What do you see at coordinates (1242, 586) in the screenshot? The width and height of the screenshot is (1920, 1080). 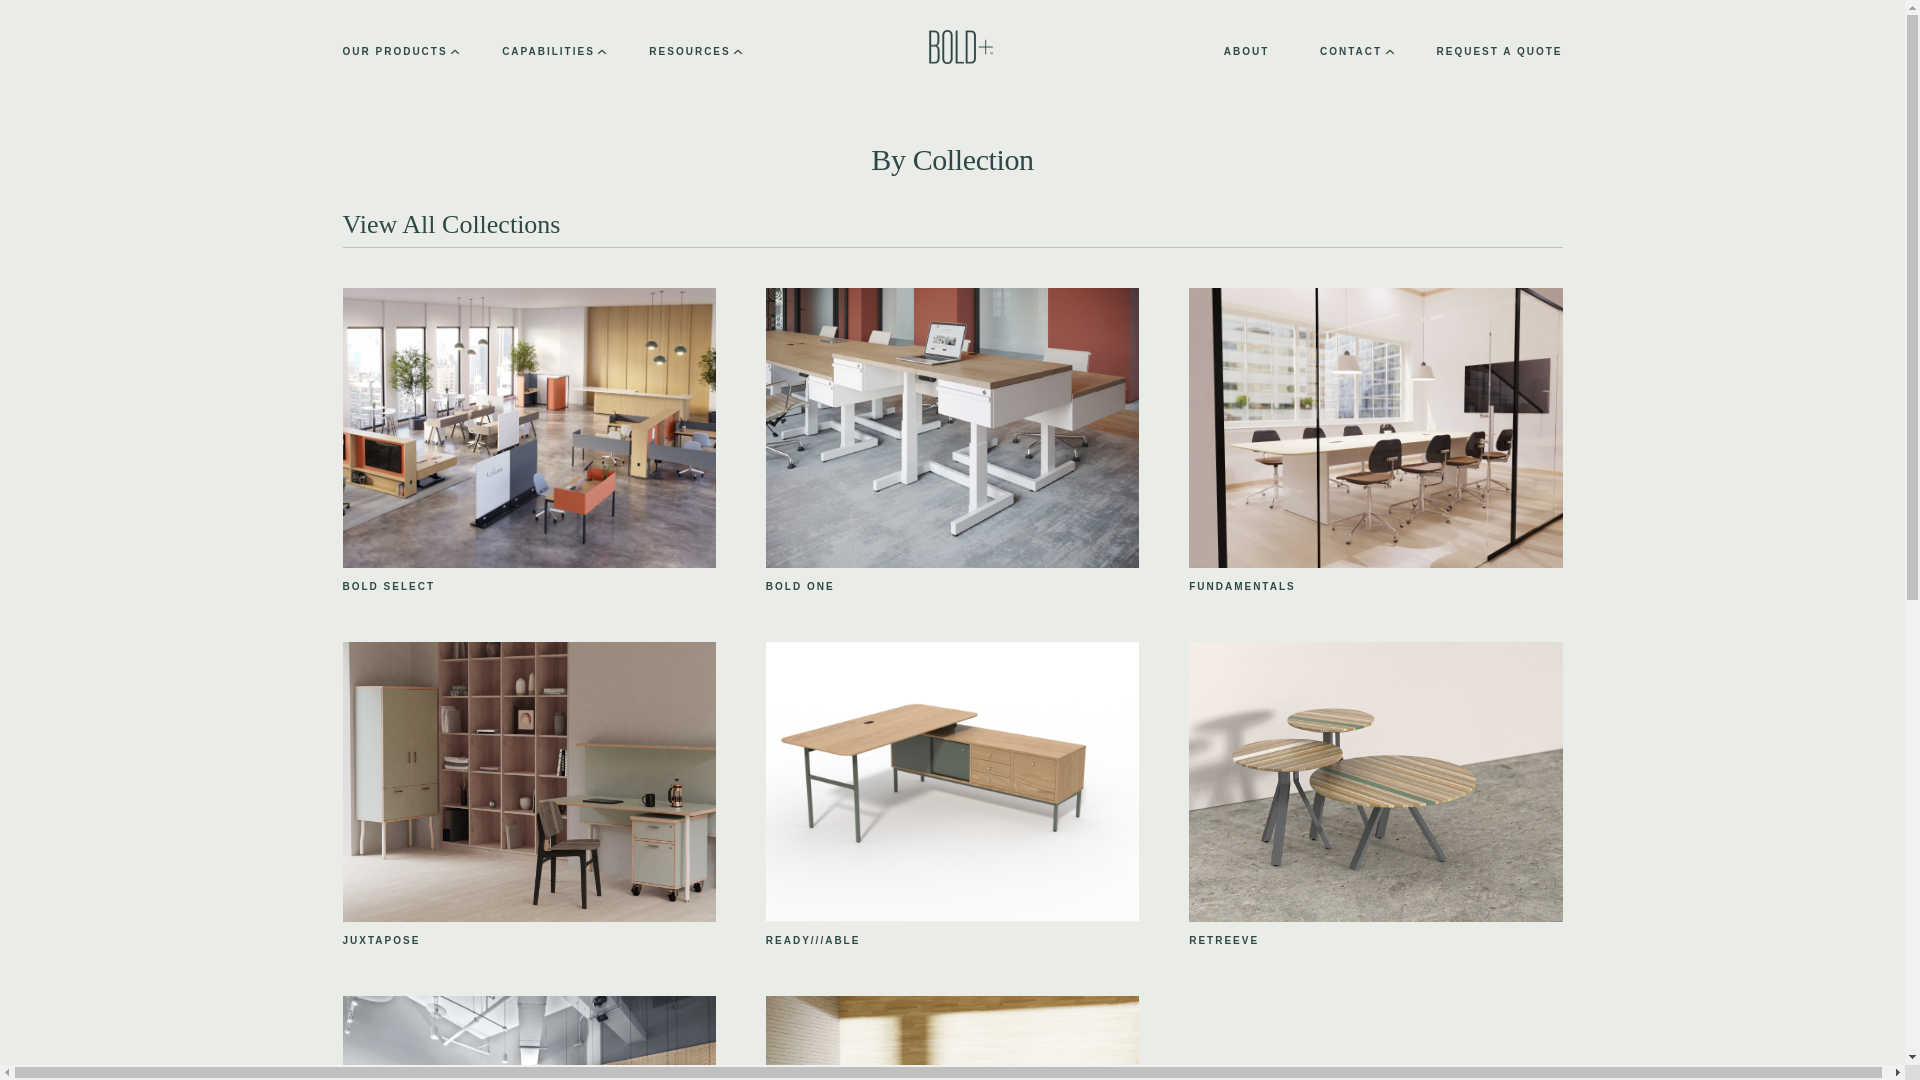 I see `FUNDAMENTALS` at bounding box center [1242, 586].